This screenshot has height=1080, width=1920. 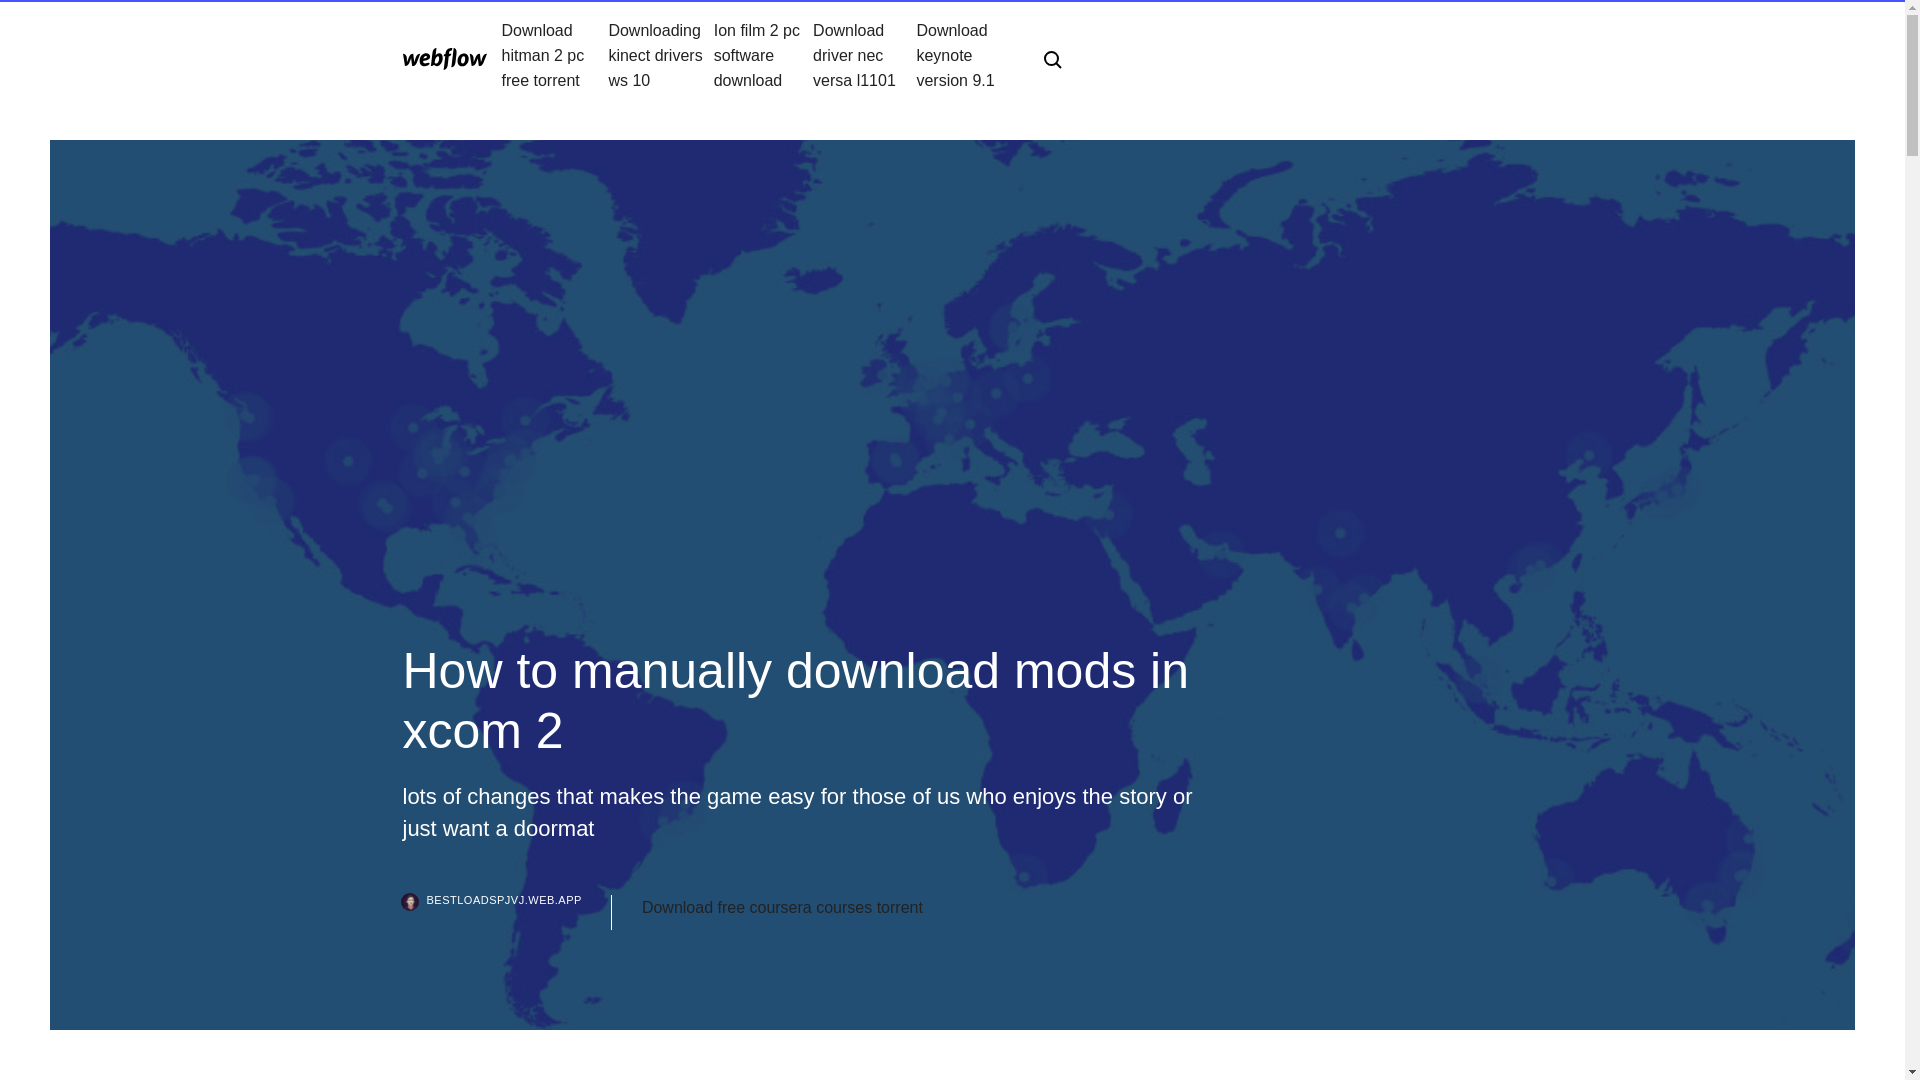 I want to click on Download hitman 2 pc free torrent, so click(x=554, y=55).